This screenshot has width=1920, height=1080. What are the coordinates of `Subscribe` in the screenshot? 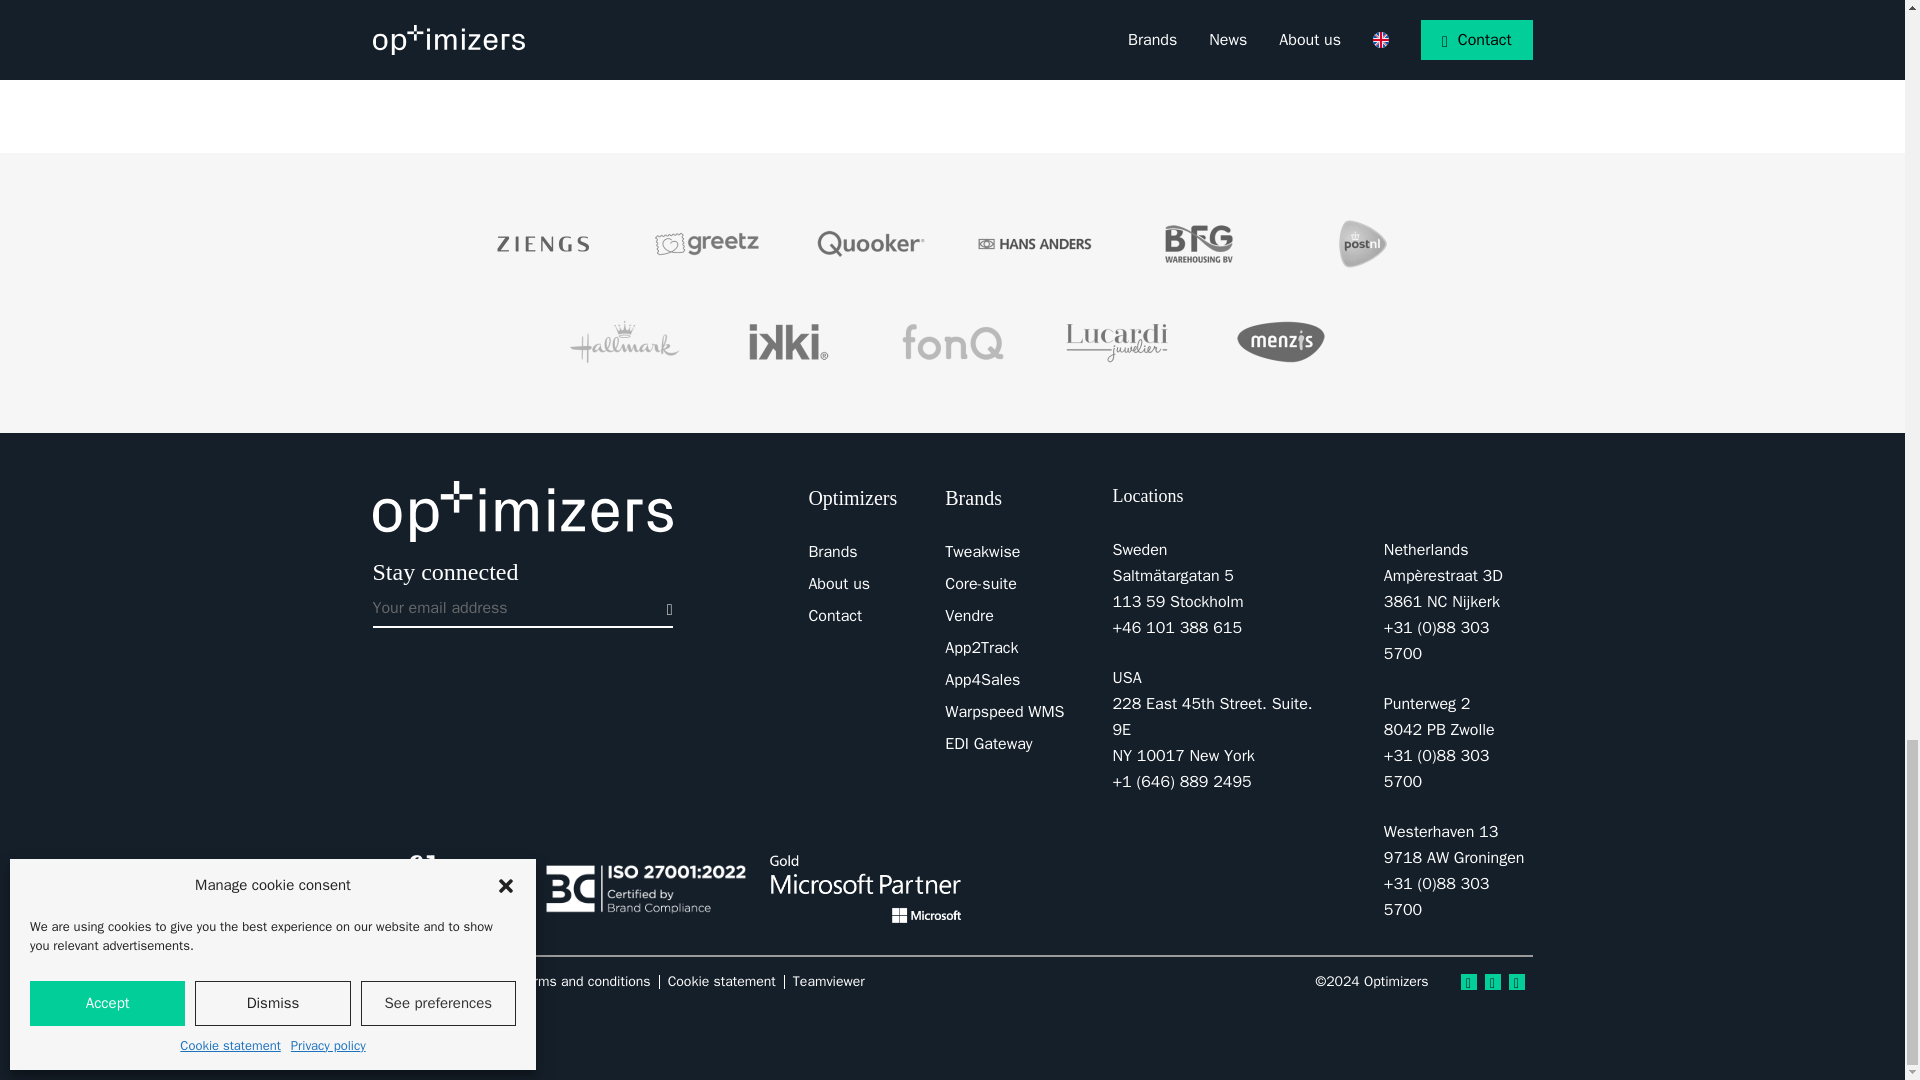 It's located at (664, 606).